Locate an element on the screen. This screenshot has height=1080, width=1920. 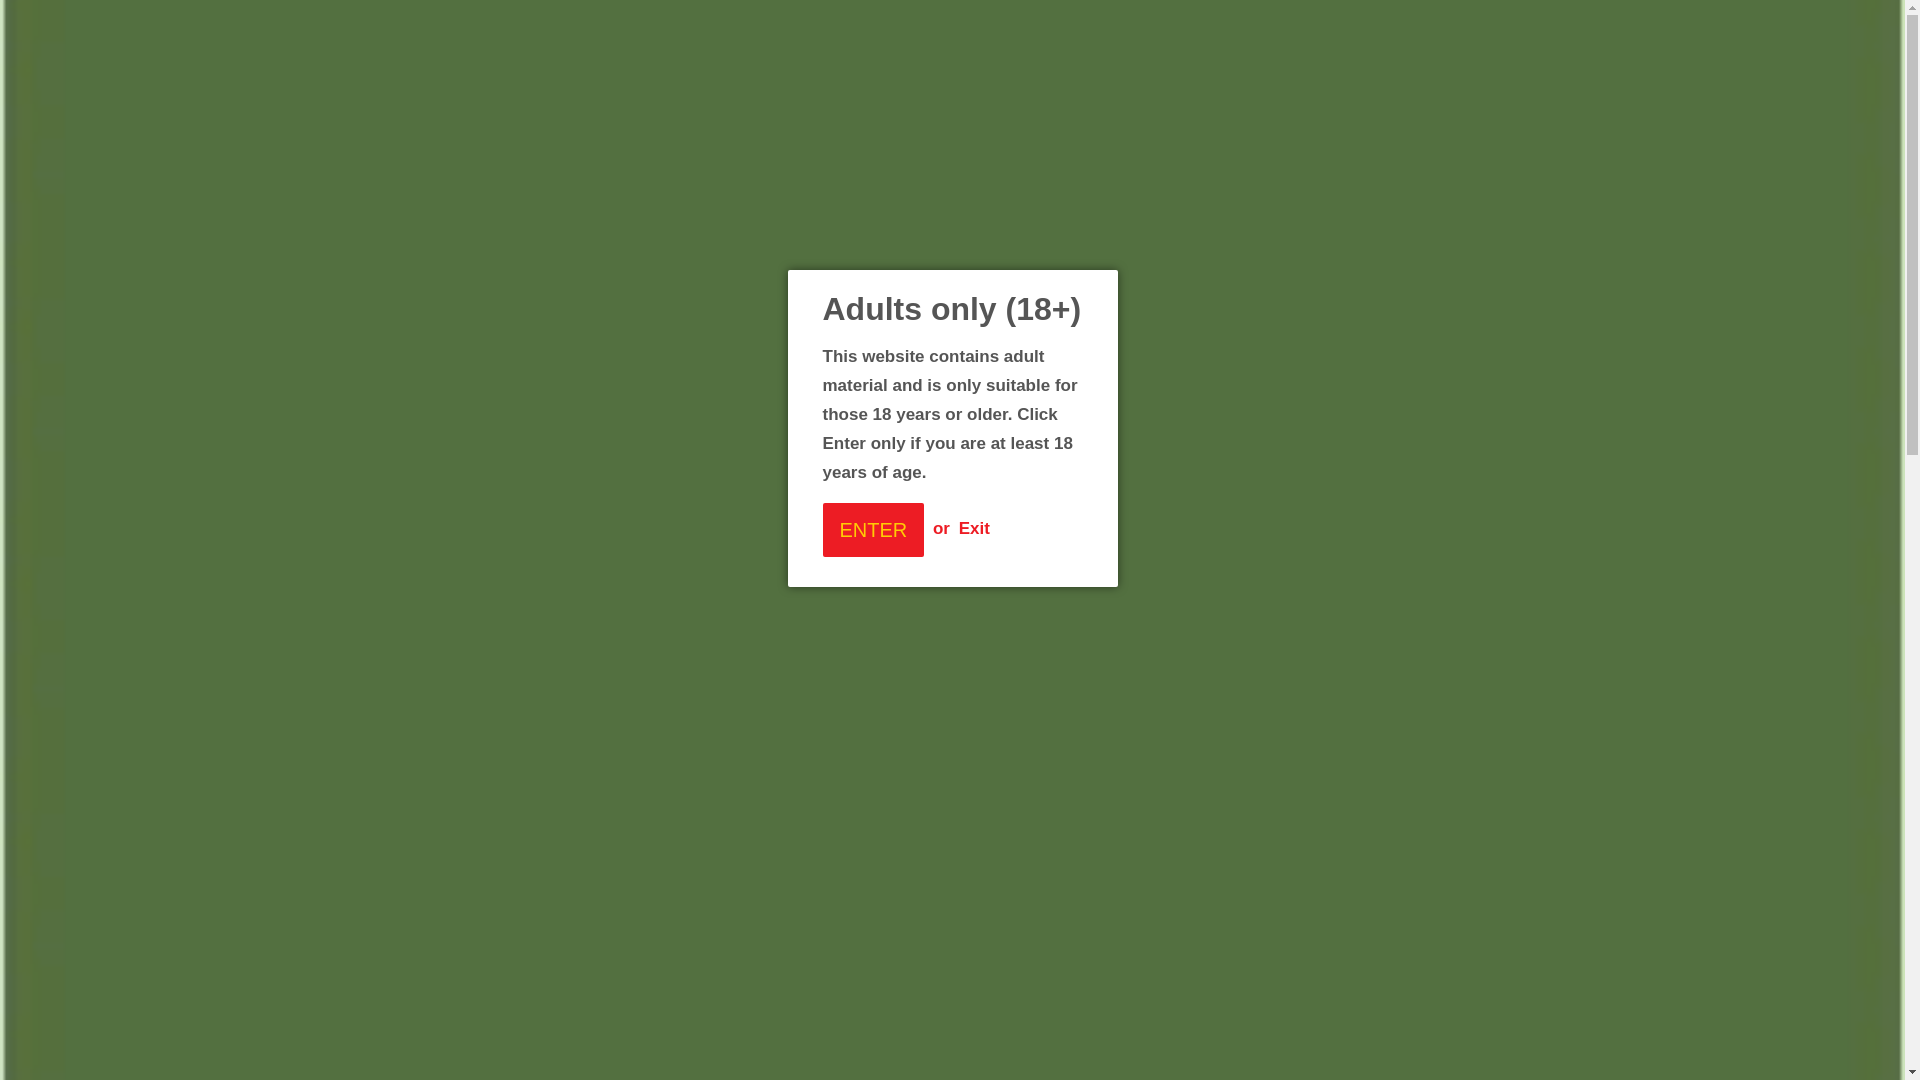
Create account is located at coordinates (1321, 24).